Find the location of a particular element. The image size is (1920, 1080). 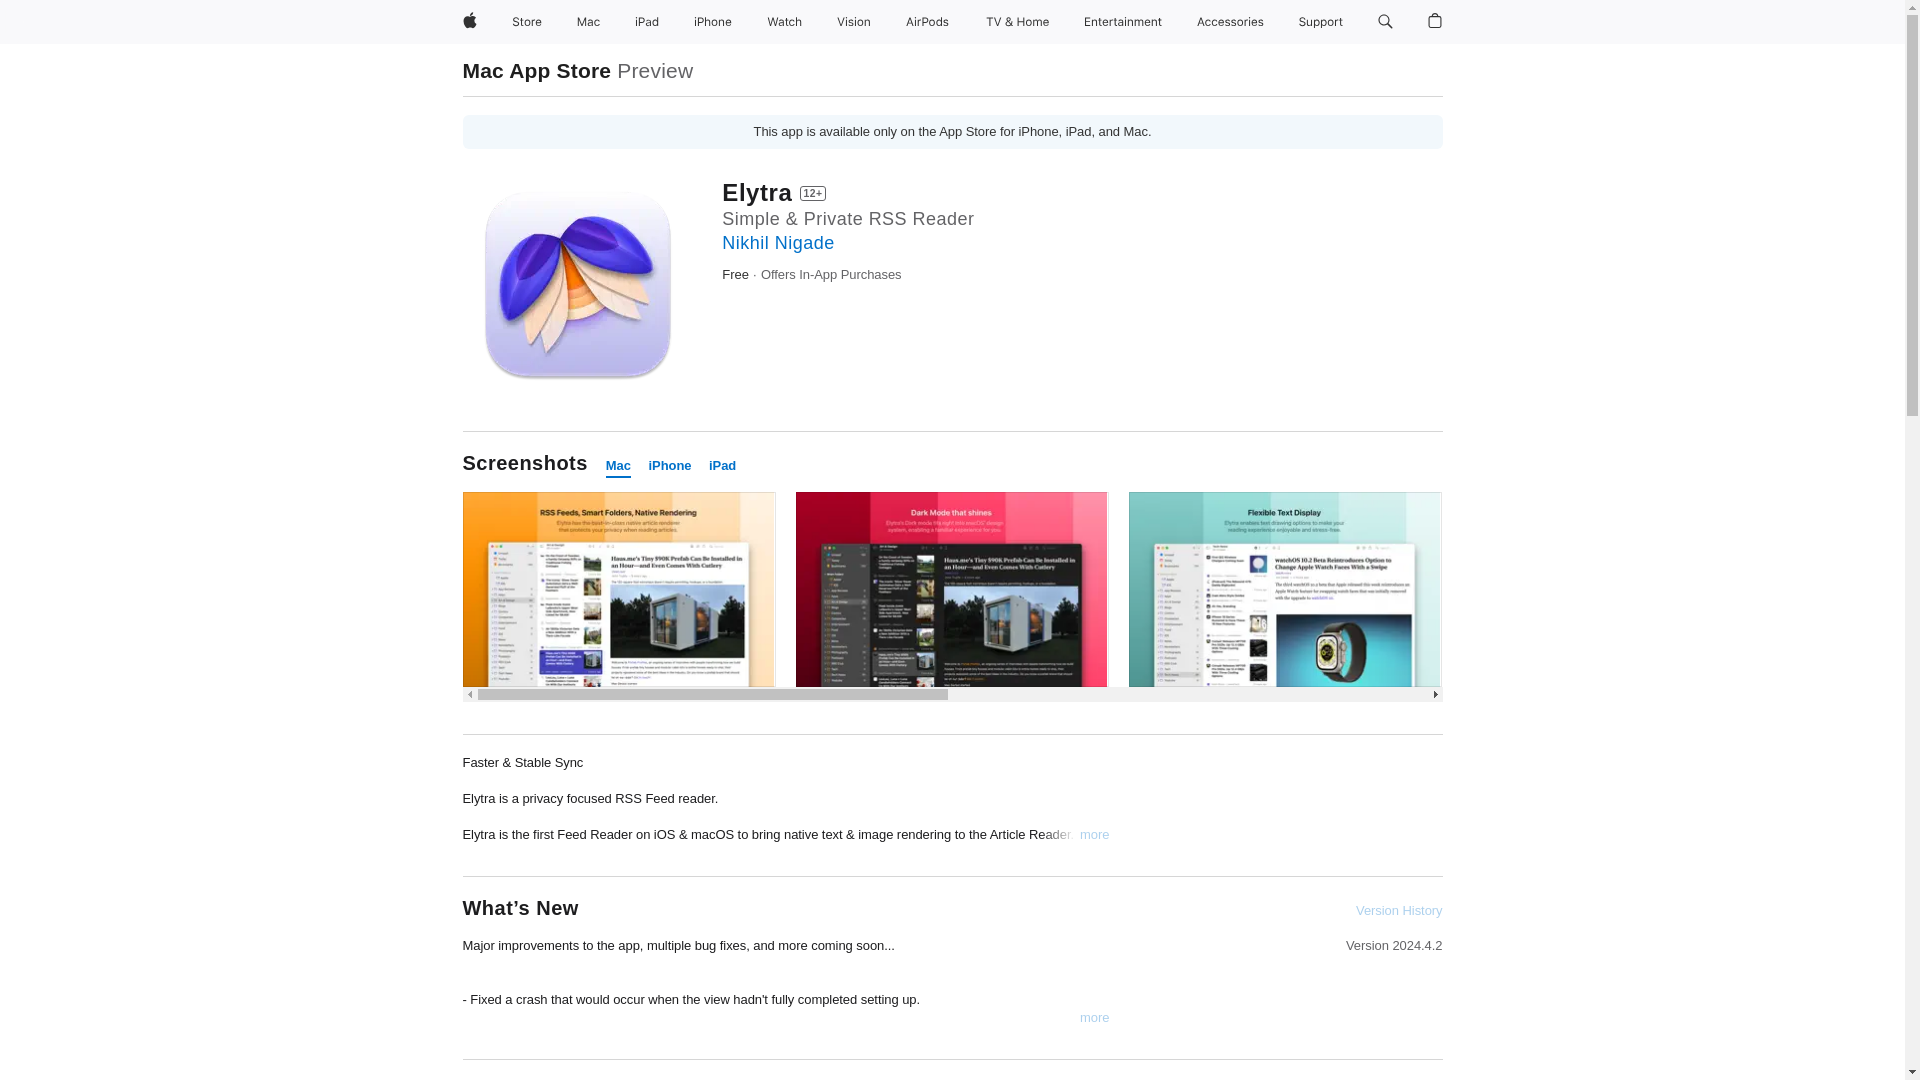

iPad is located at coordinates (722, 466).